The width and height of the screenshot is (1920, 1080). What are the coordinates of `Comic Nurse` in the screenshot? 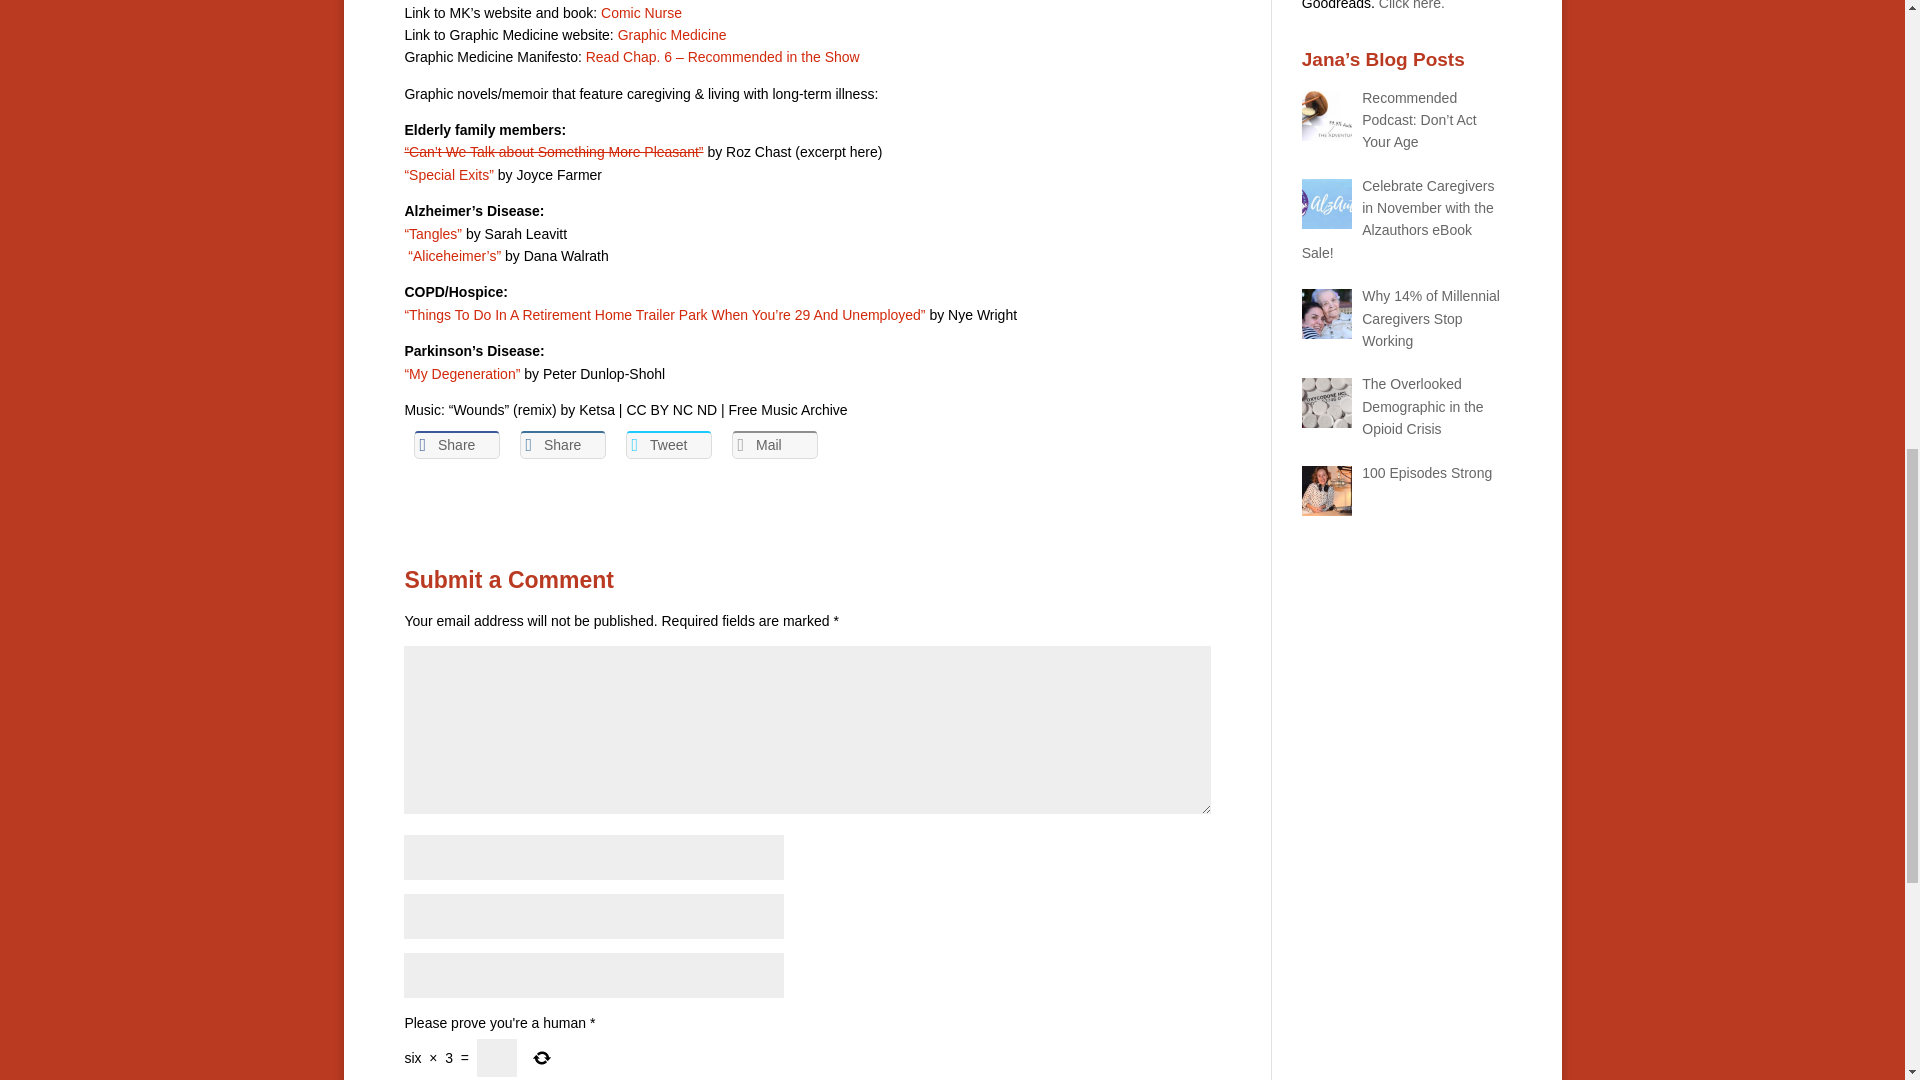 It's located at (640, 12).